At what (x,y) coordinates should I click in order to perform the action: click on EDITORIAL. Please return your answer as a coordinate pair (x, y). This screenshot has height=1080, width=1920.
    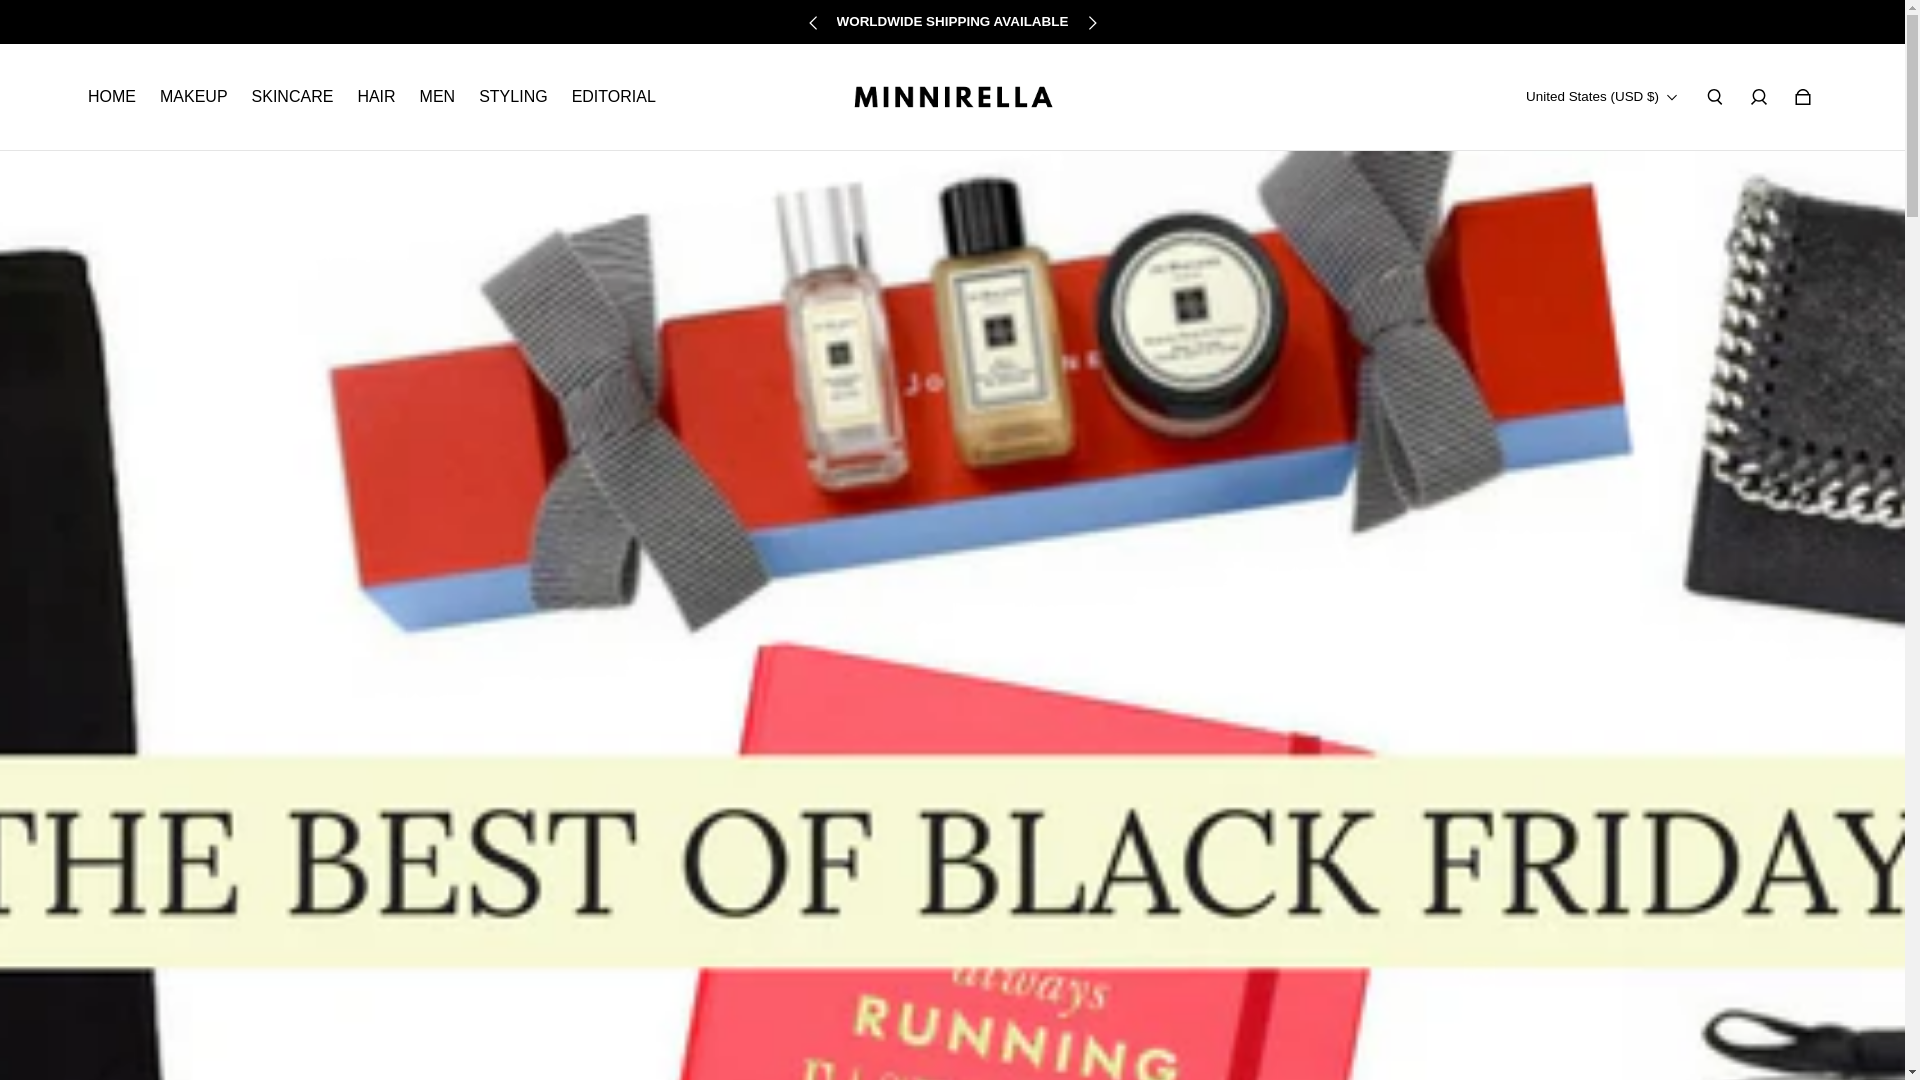
    Looking at the image, I should click on (614, 96).